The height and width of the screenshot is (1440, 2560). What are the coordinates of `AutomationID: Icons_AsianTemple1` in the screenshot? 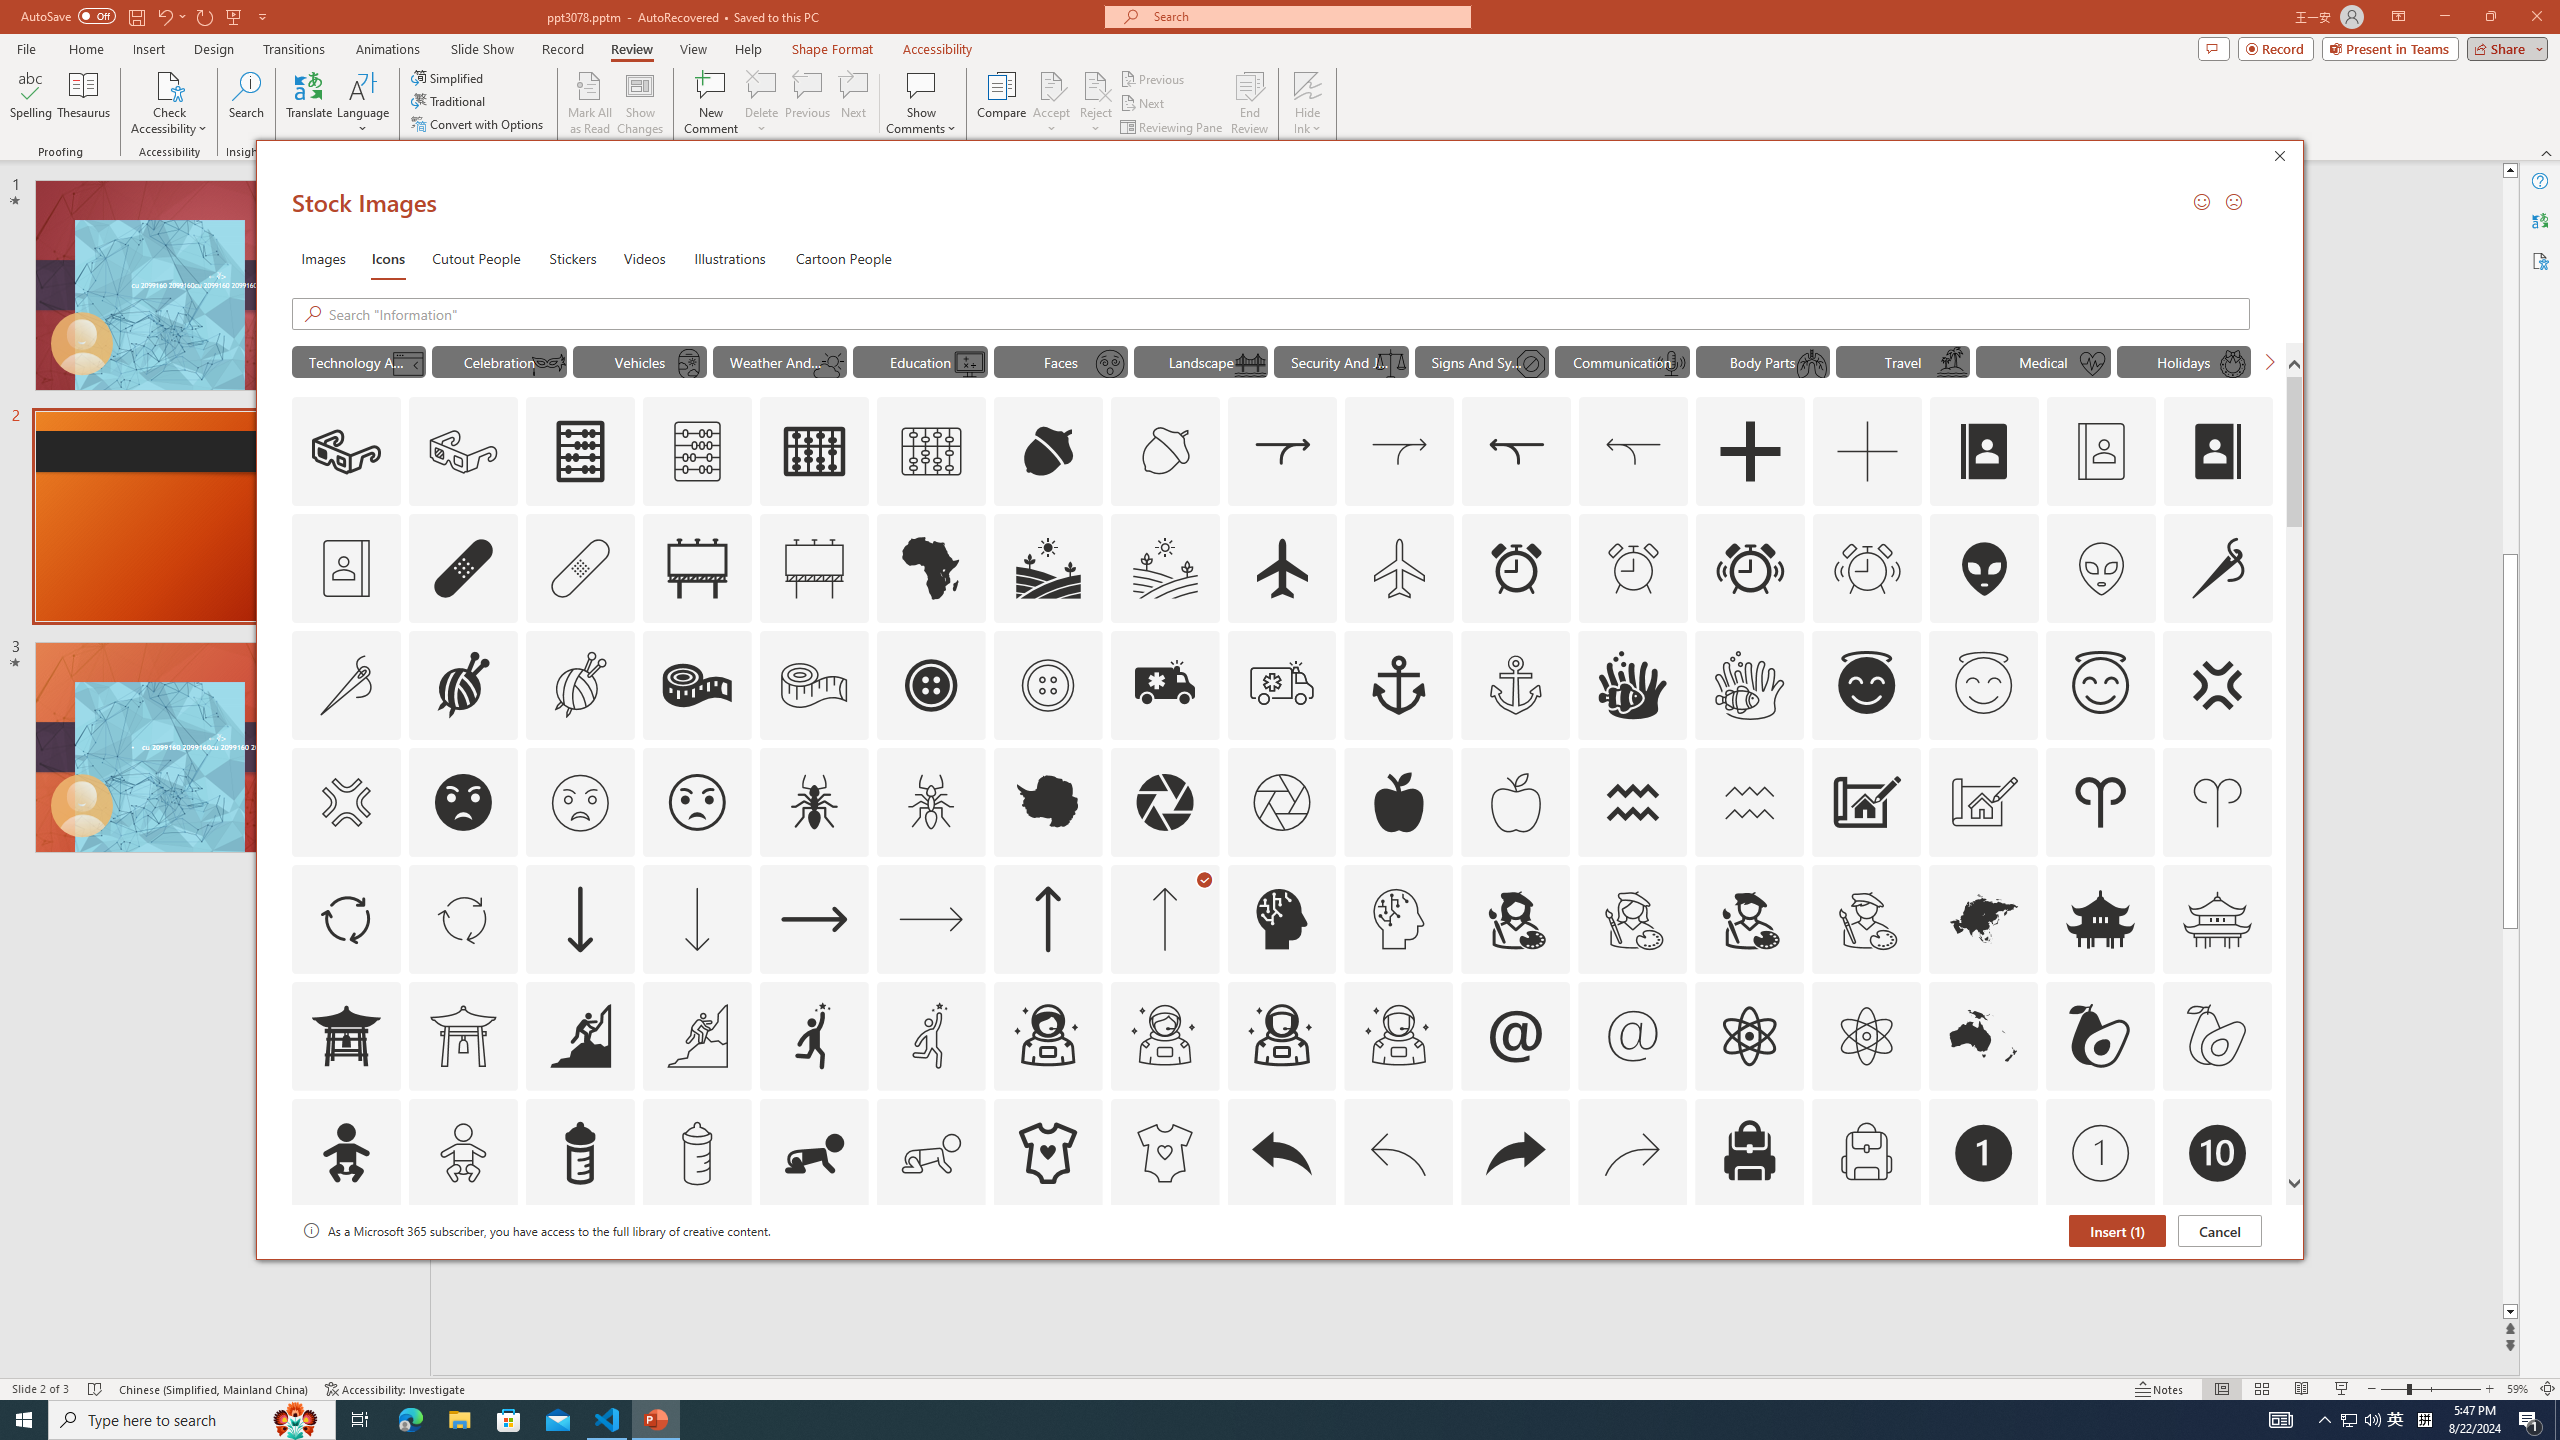 It's located at (345, 1035).